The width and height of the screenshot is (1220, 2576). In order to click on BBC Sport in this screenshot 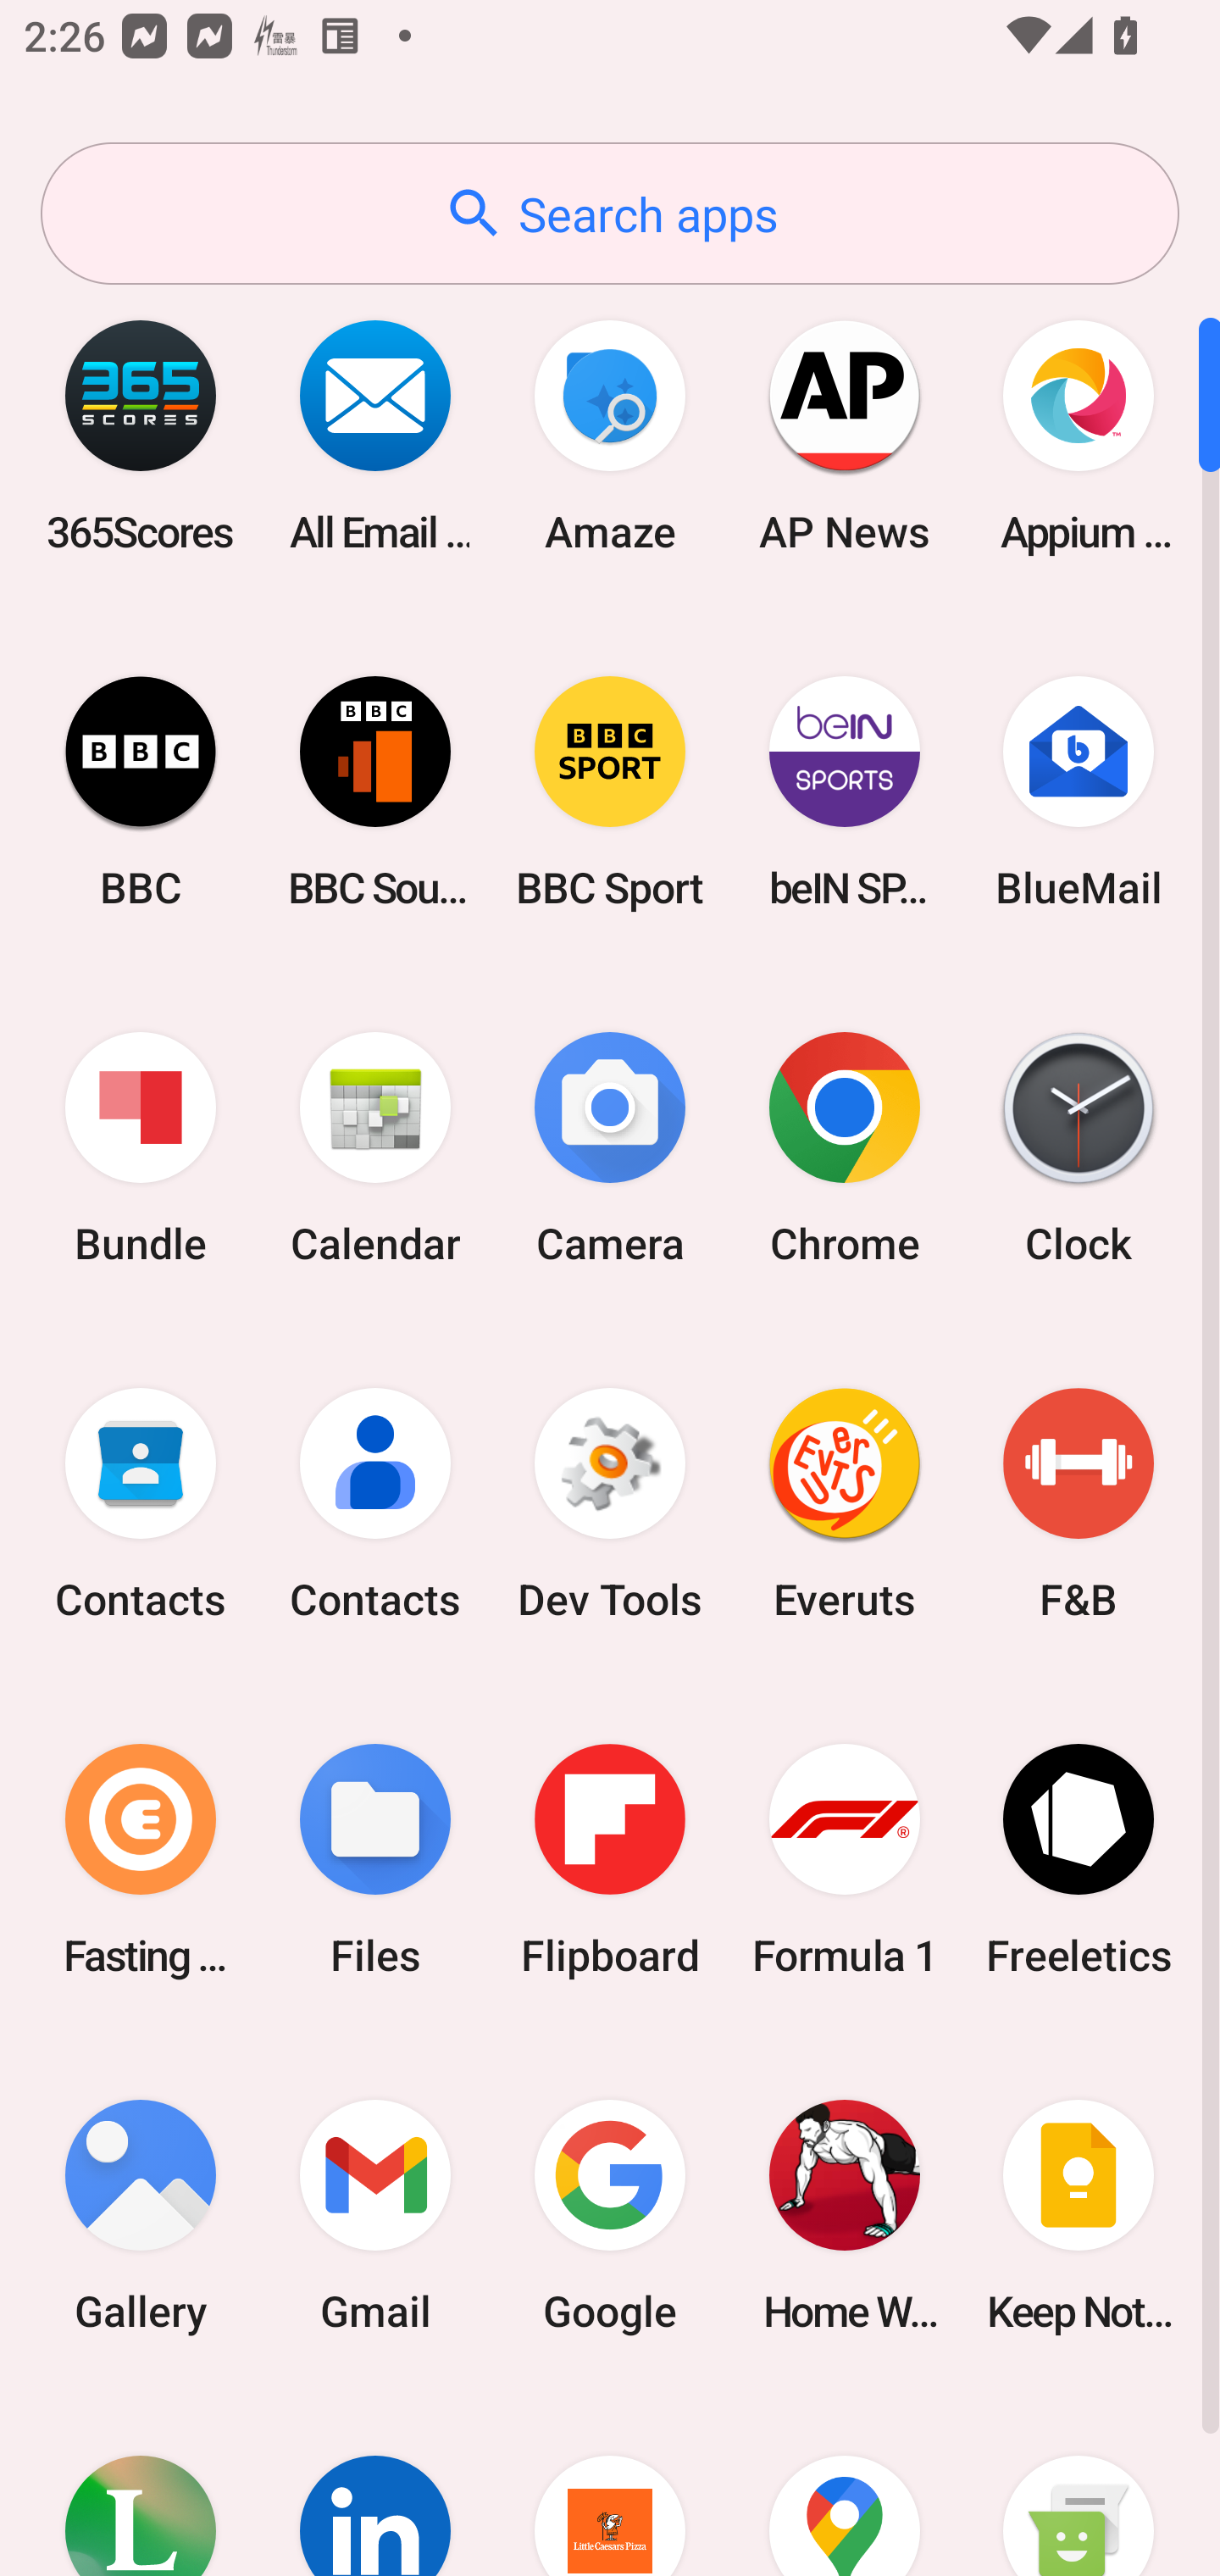, I will do `click(610, 791)`.